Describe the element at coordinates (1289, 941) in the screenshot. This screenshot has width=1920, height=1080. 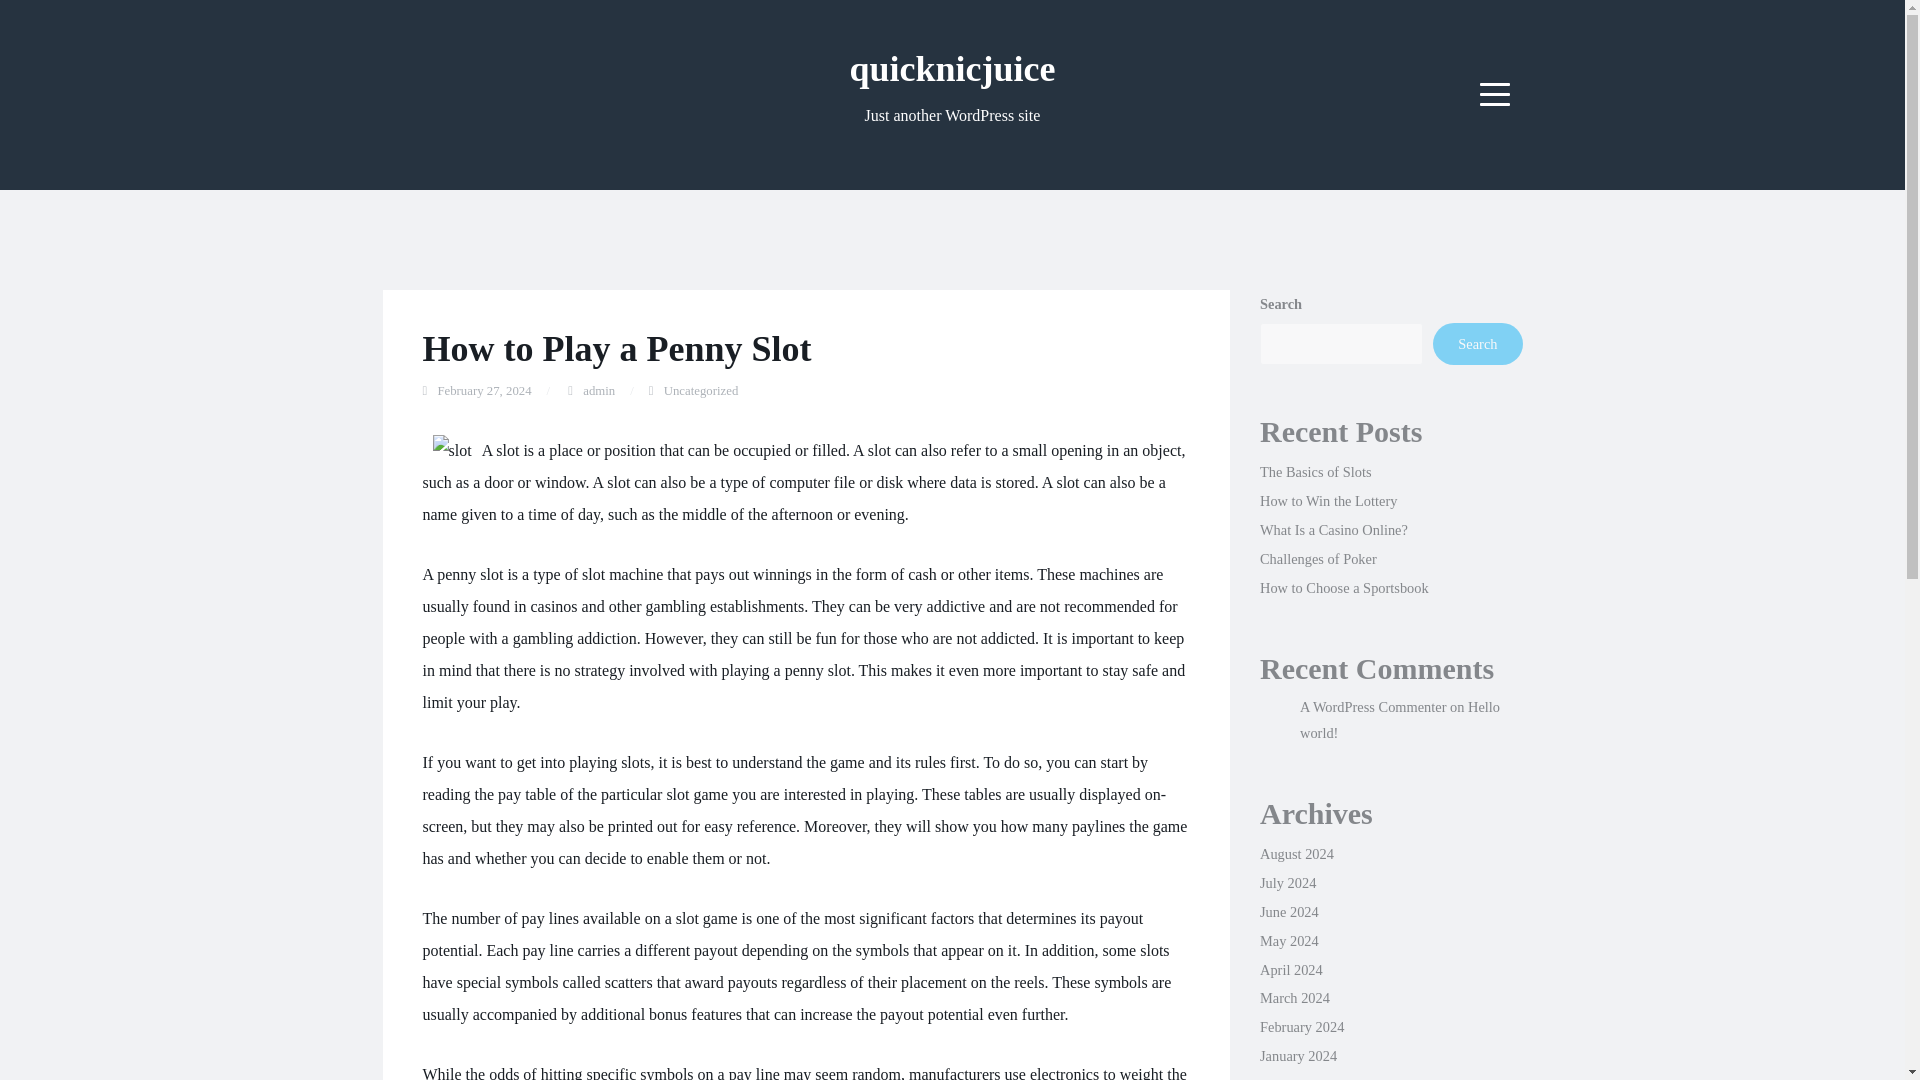
I see `May 2024` at that location.